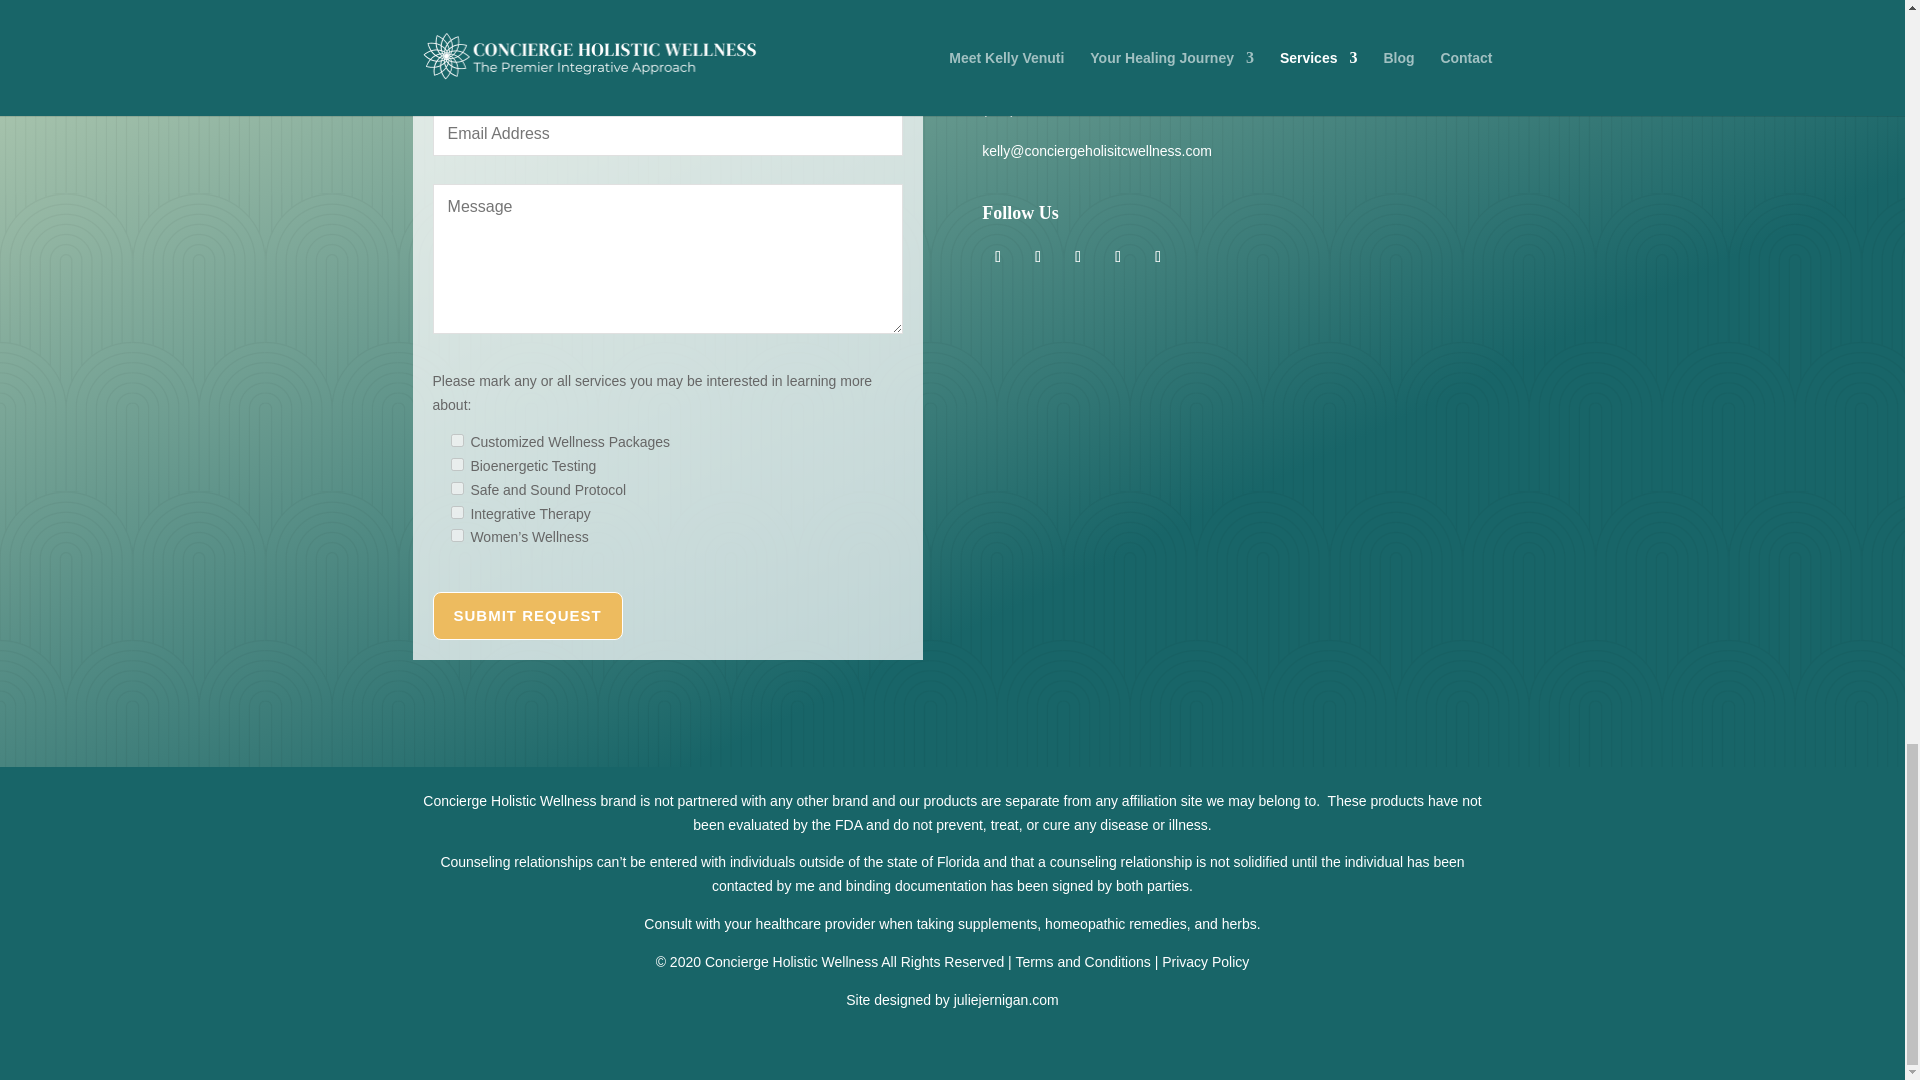 This screenshot has width=1920, height=1080. Describe the element at coordinates (456, 440) in the screenshot. I see `Customized Wellness Packages` at that location.